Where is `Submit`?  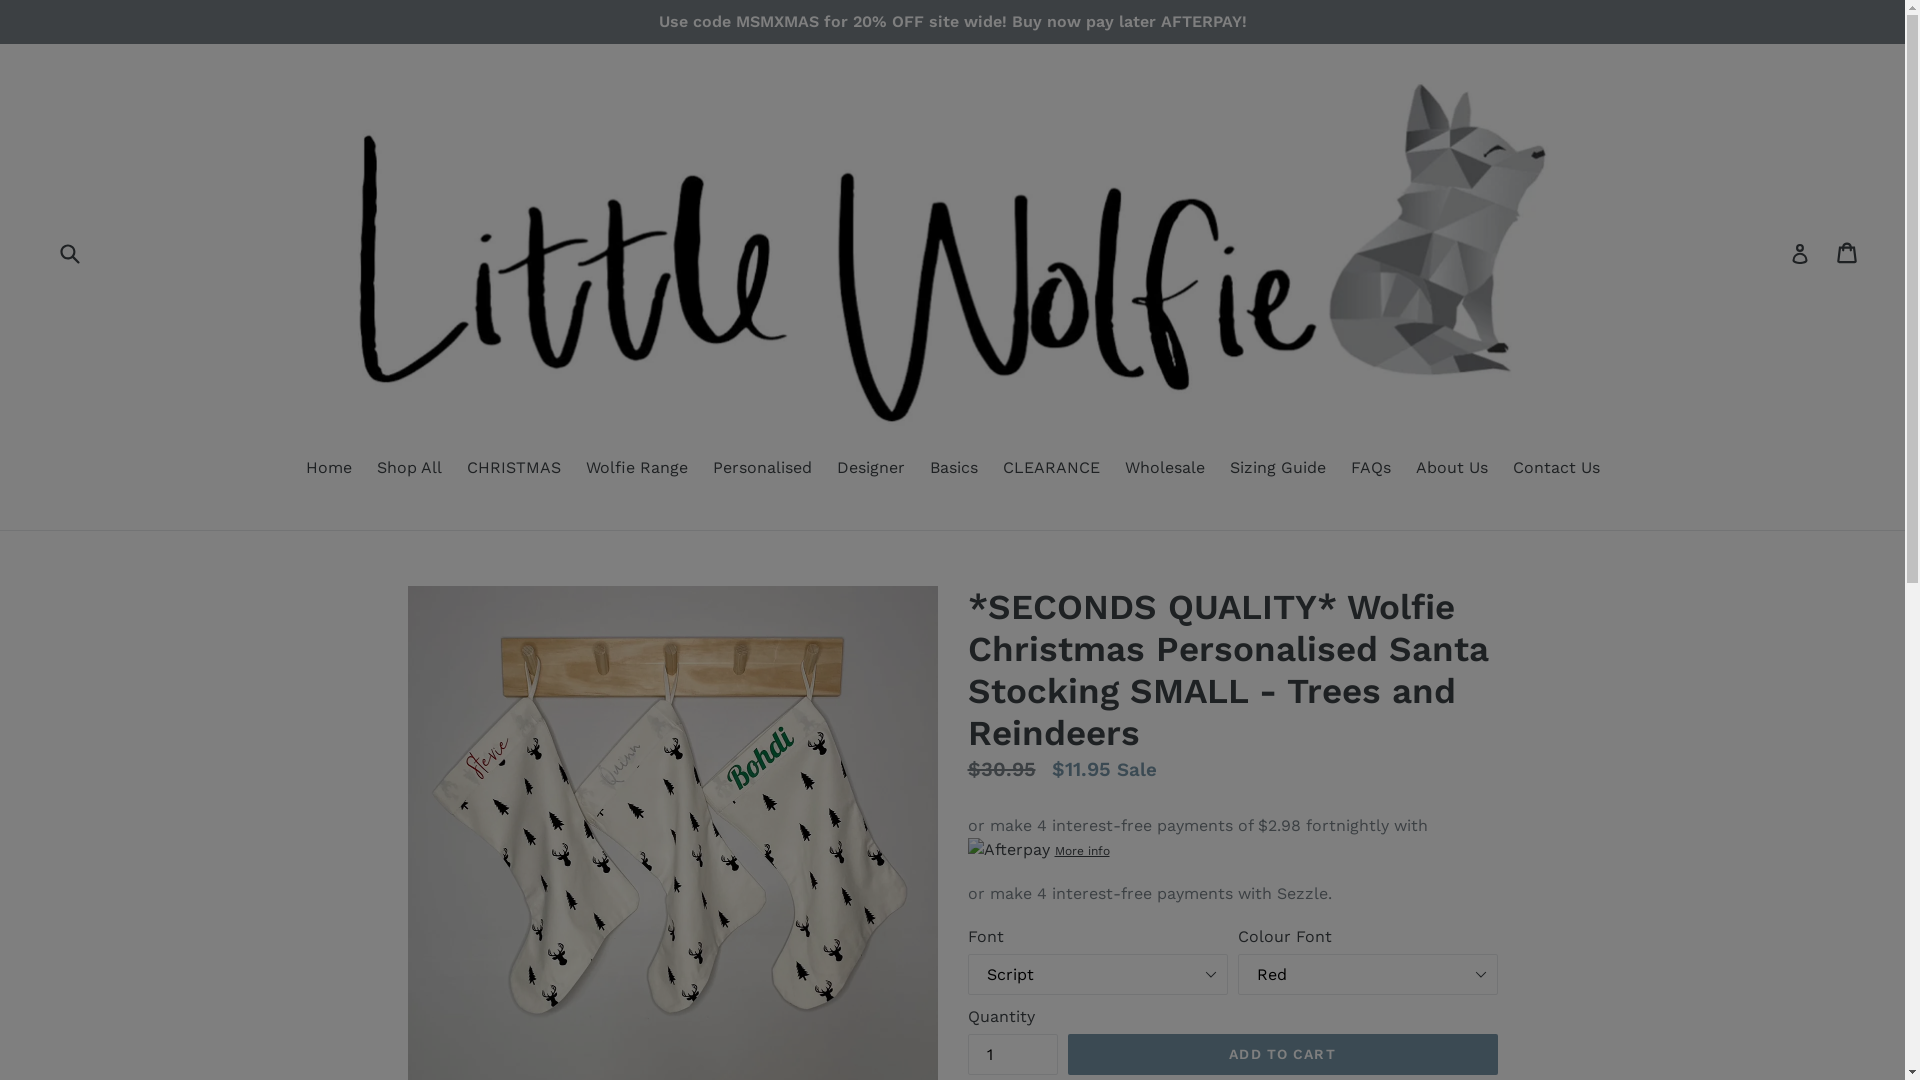 Submit is located at coordinates (69, 252).